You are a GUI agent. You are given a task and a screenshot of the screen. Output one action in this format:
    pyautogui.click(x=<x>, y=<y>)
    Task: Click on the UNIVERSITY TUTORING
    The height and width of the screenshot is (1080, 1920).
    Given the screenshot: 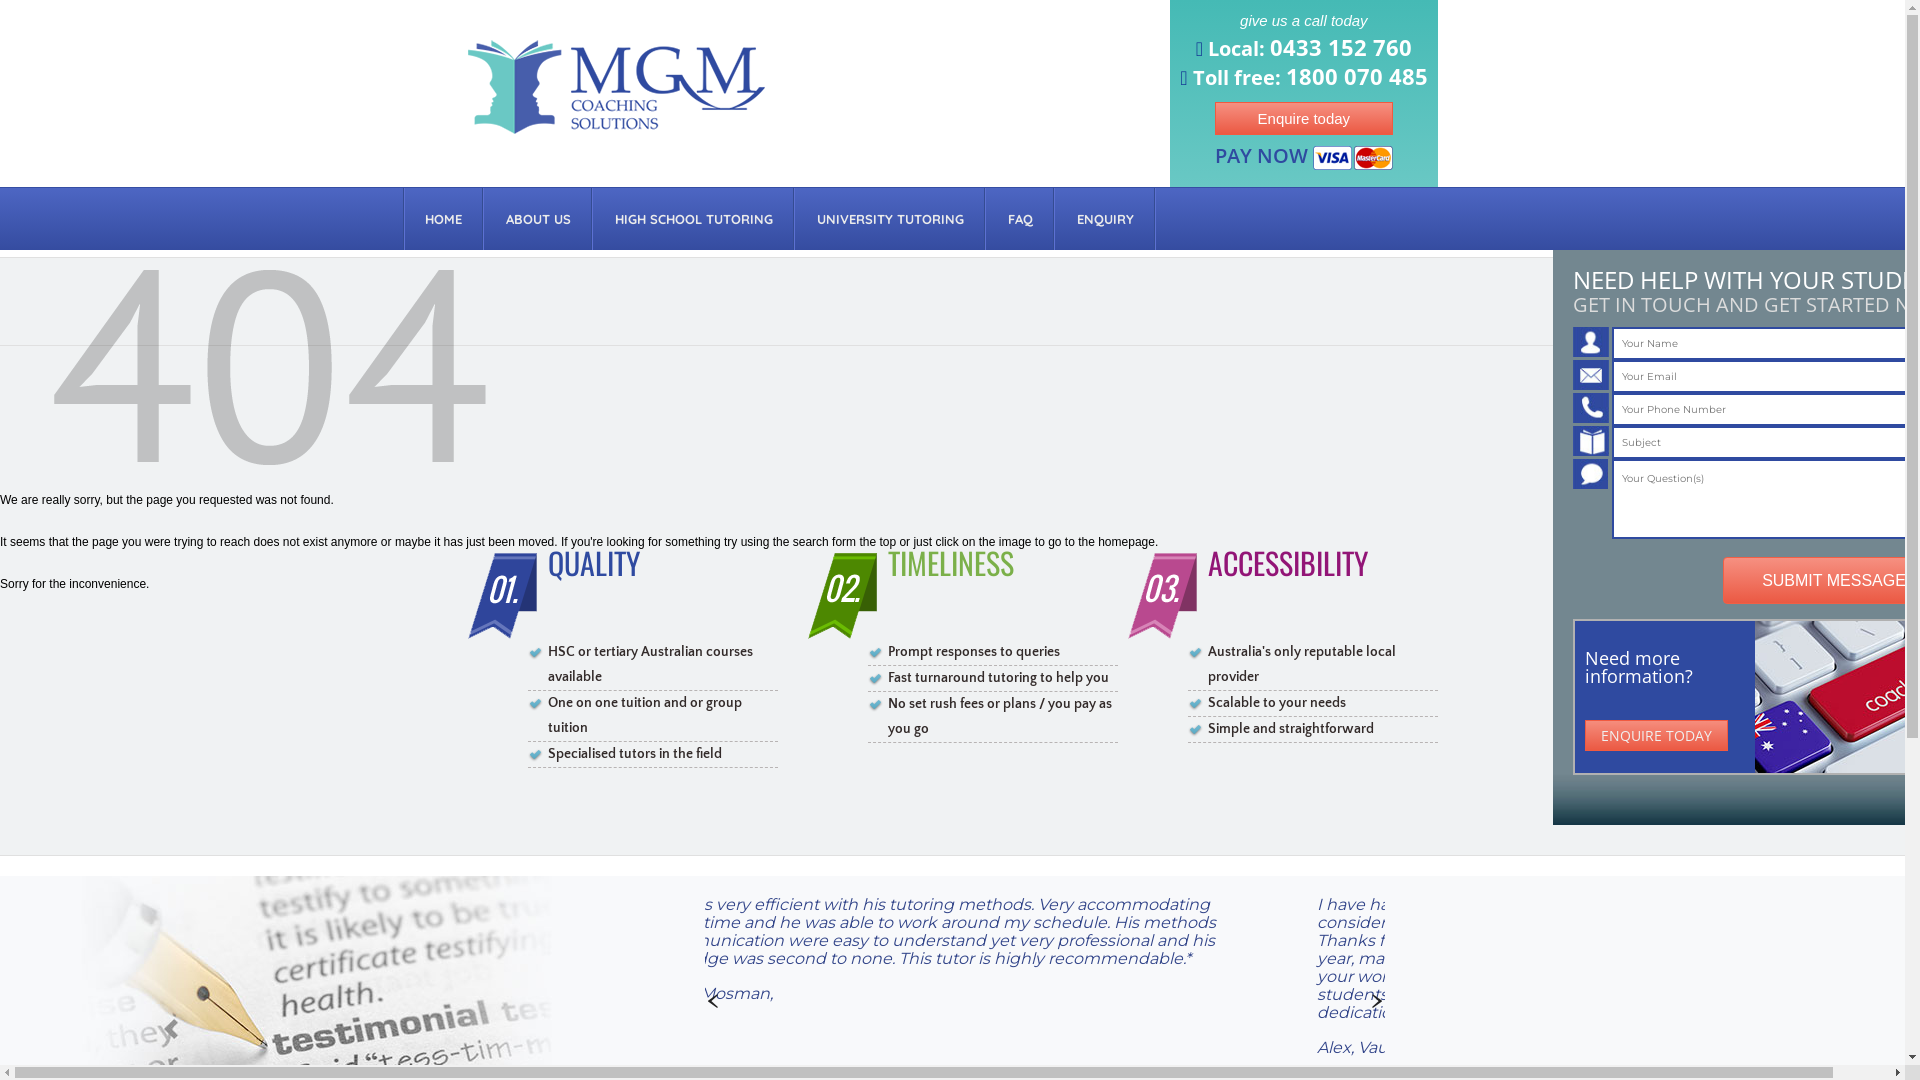 What is the action you would take?
    pyautogui.click(x=890, y=219)
    